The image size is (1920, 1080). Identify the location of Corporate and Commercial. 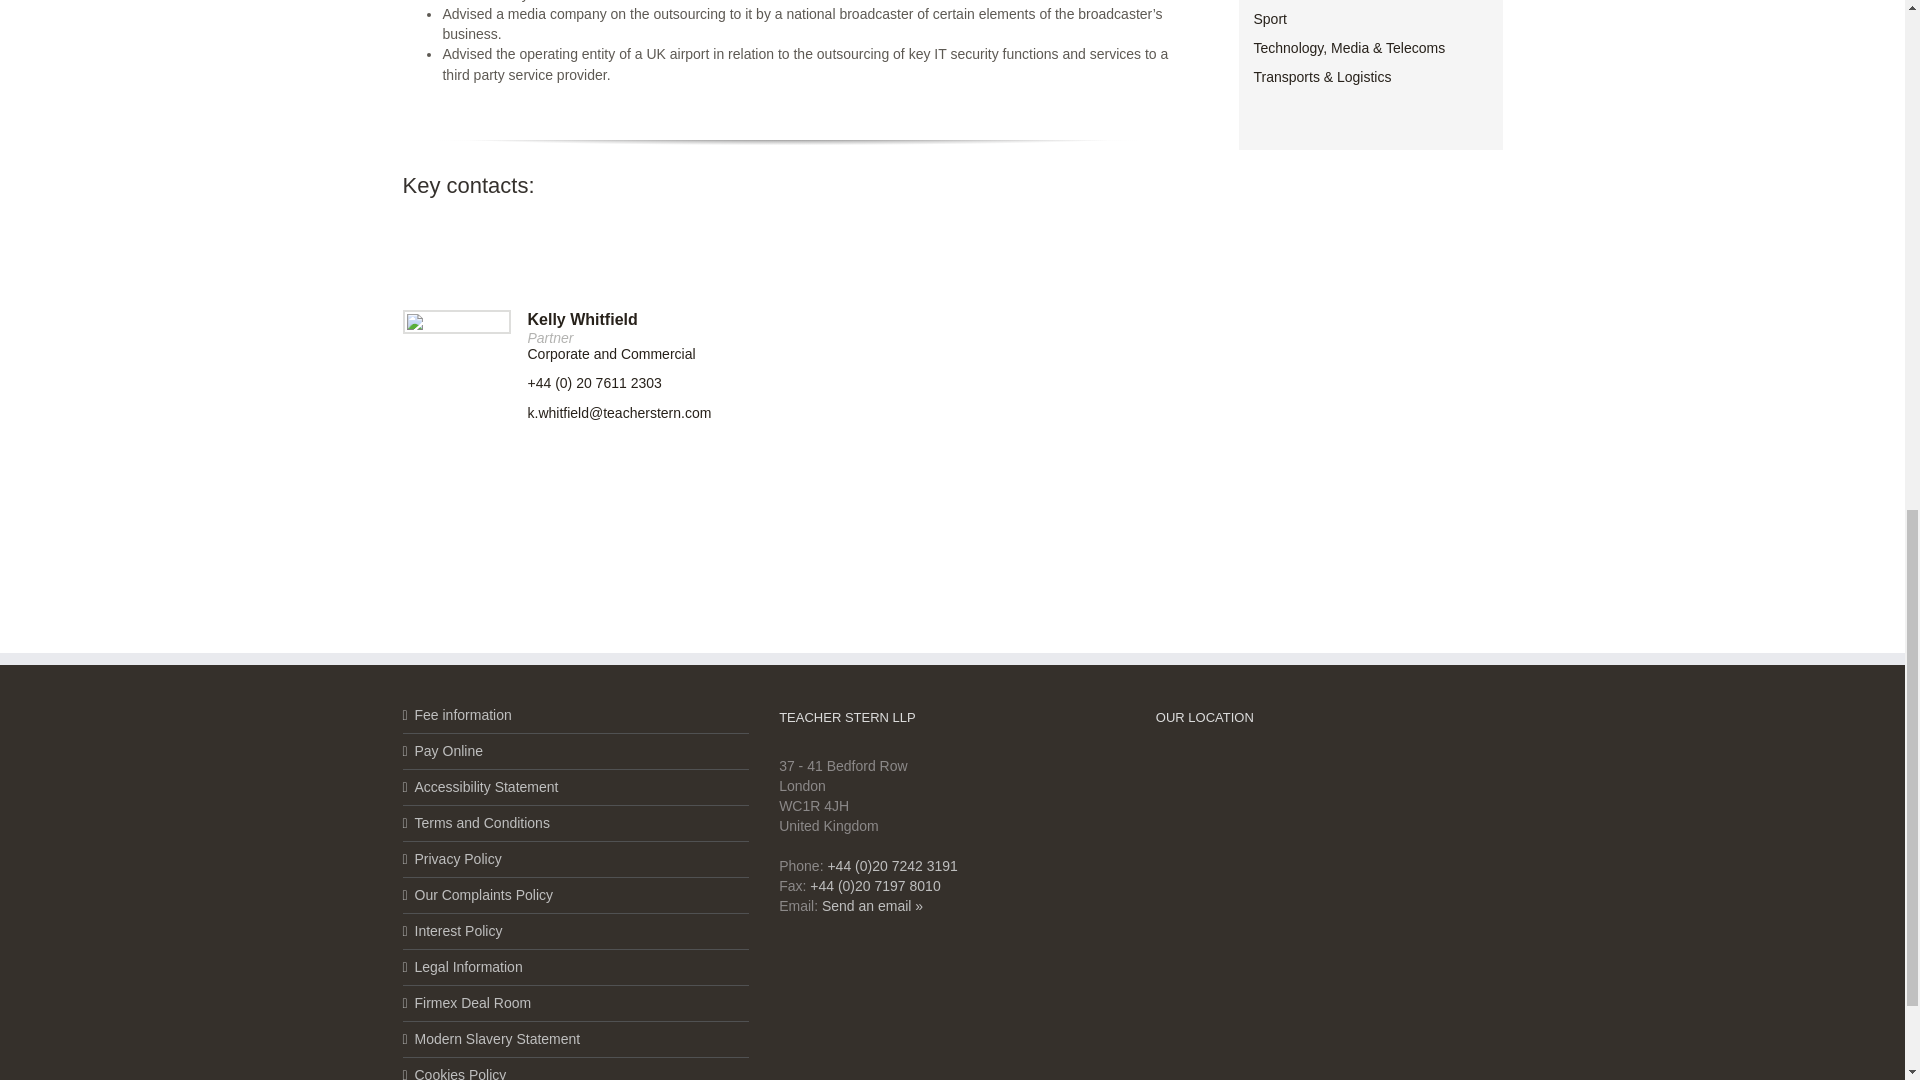
(612, 353).